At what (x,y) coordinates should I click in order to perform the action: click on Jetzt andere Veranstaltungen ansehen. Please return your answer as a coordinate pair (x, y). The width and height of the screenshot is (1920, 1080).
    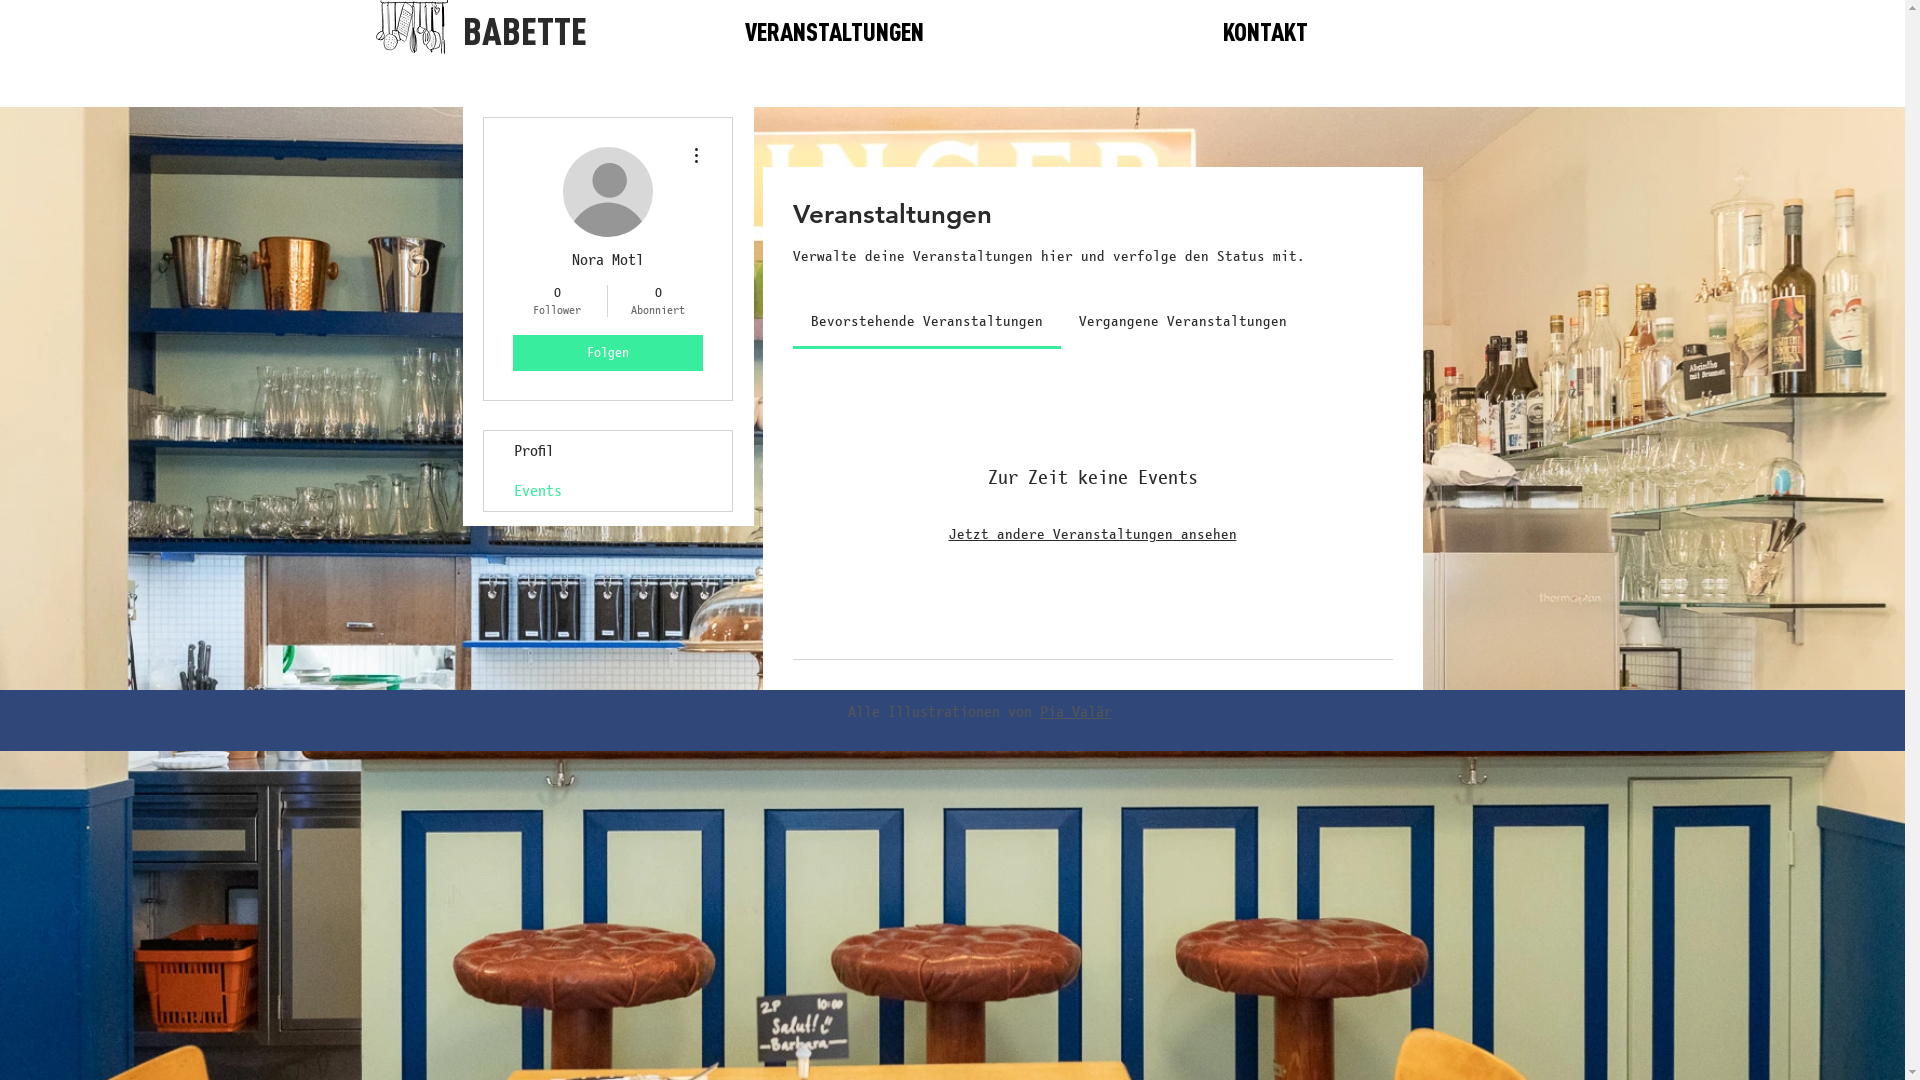
    Looking at the image, I should click on (1092, 534).